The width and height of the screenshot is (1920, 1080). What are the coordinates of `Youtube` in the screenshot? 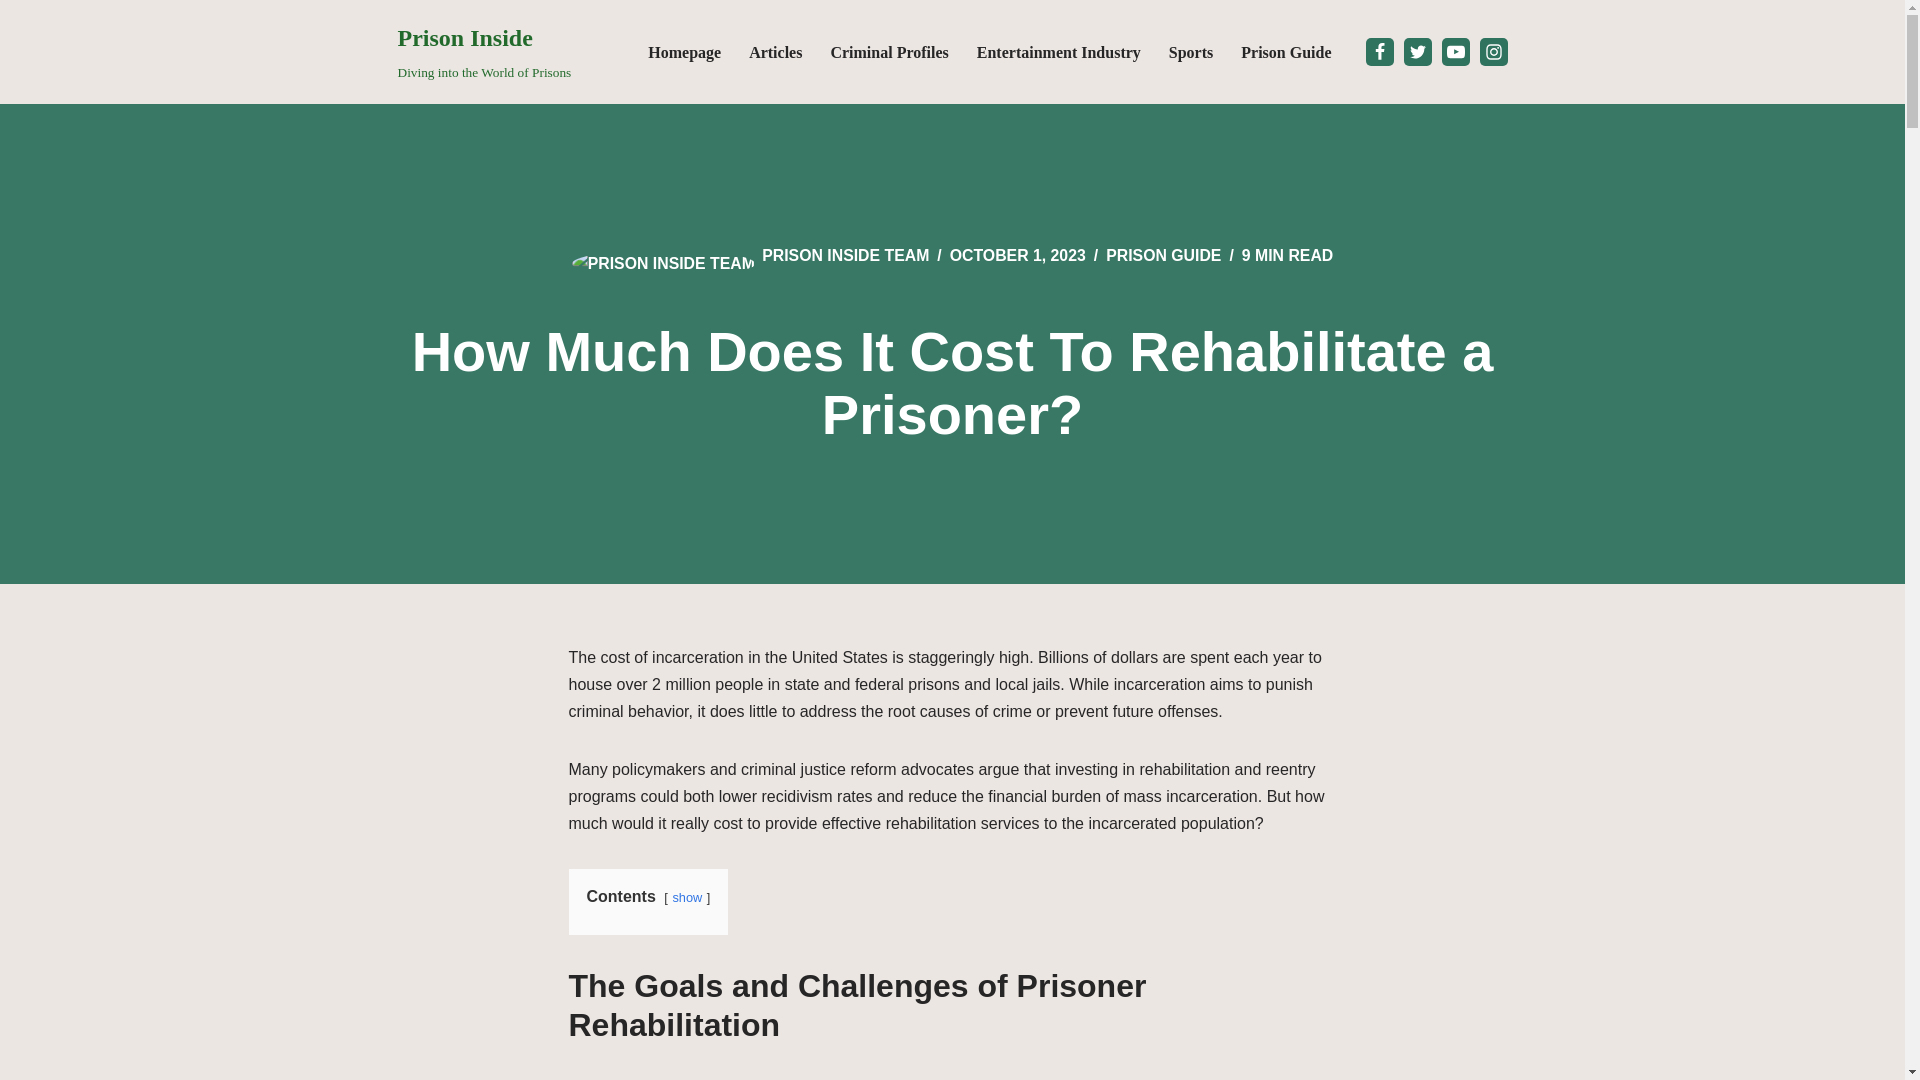 It's located at (1456, 51).